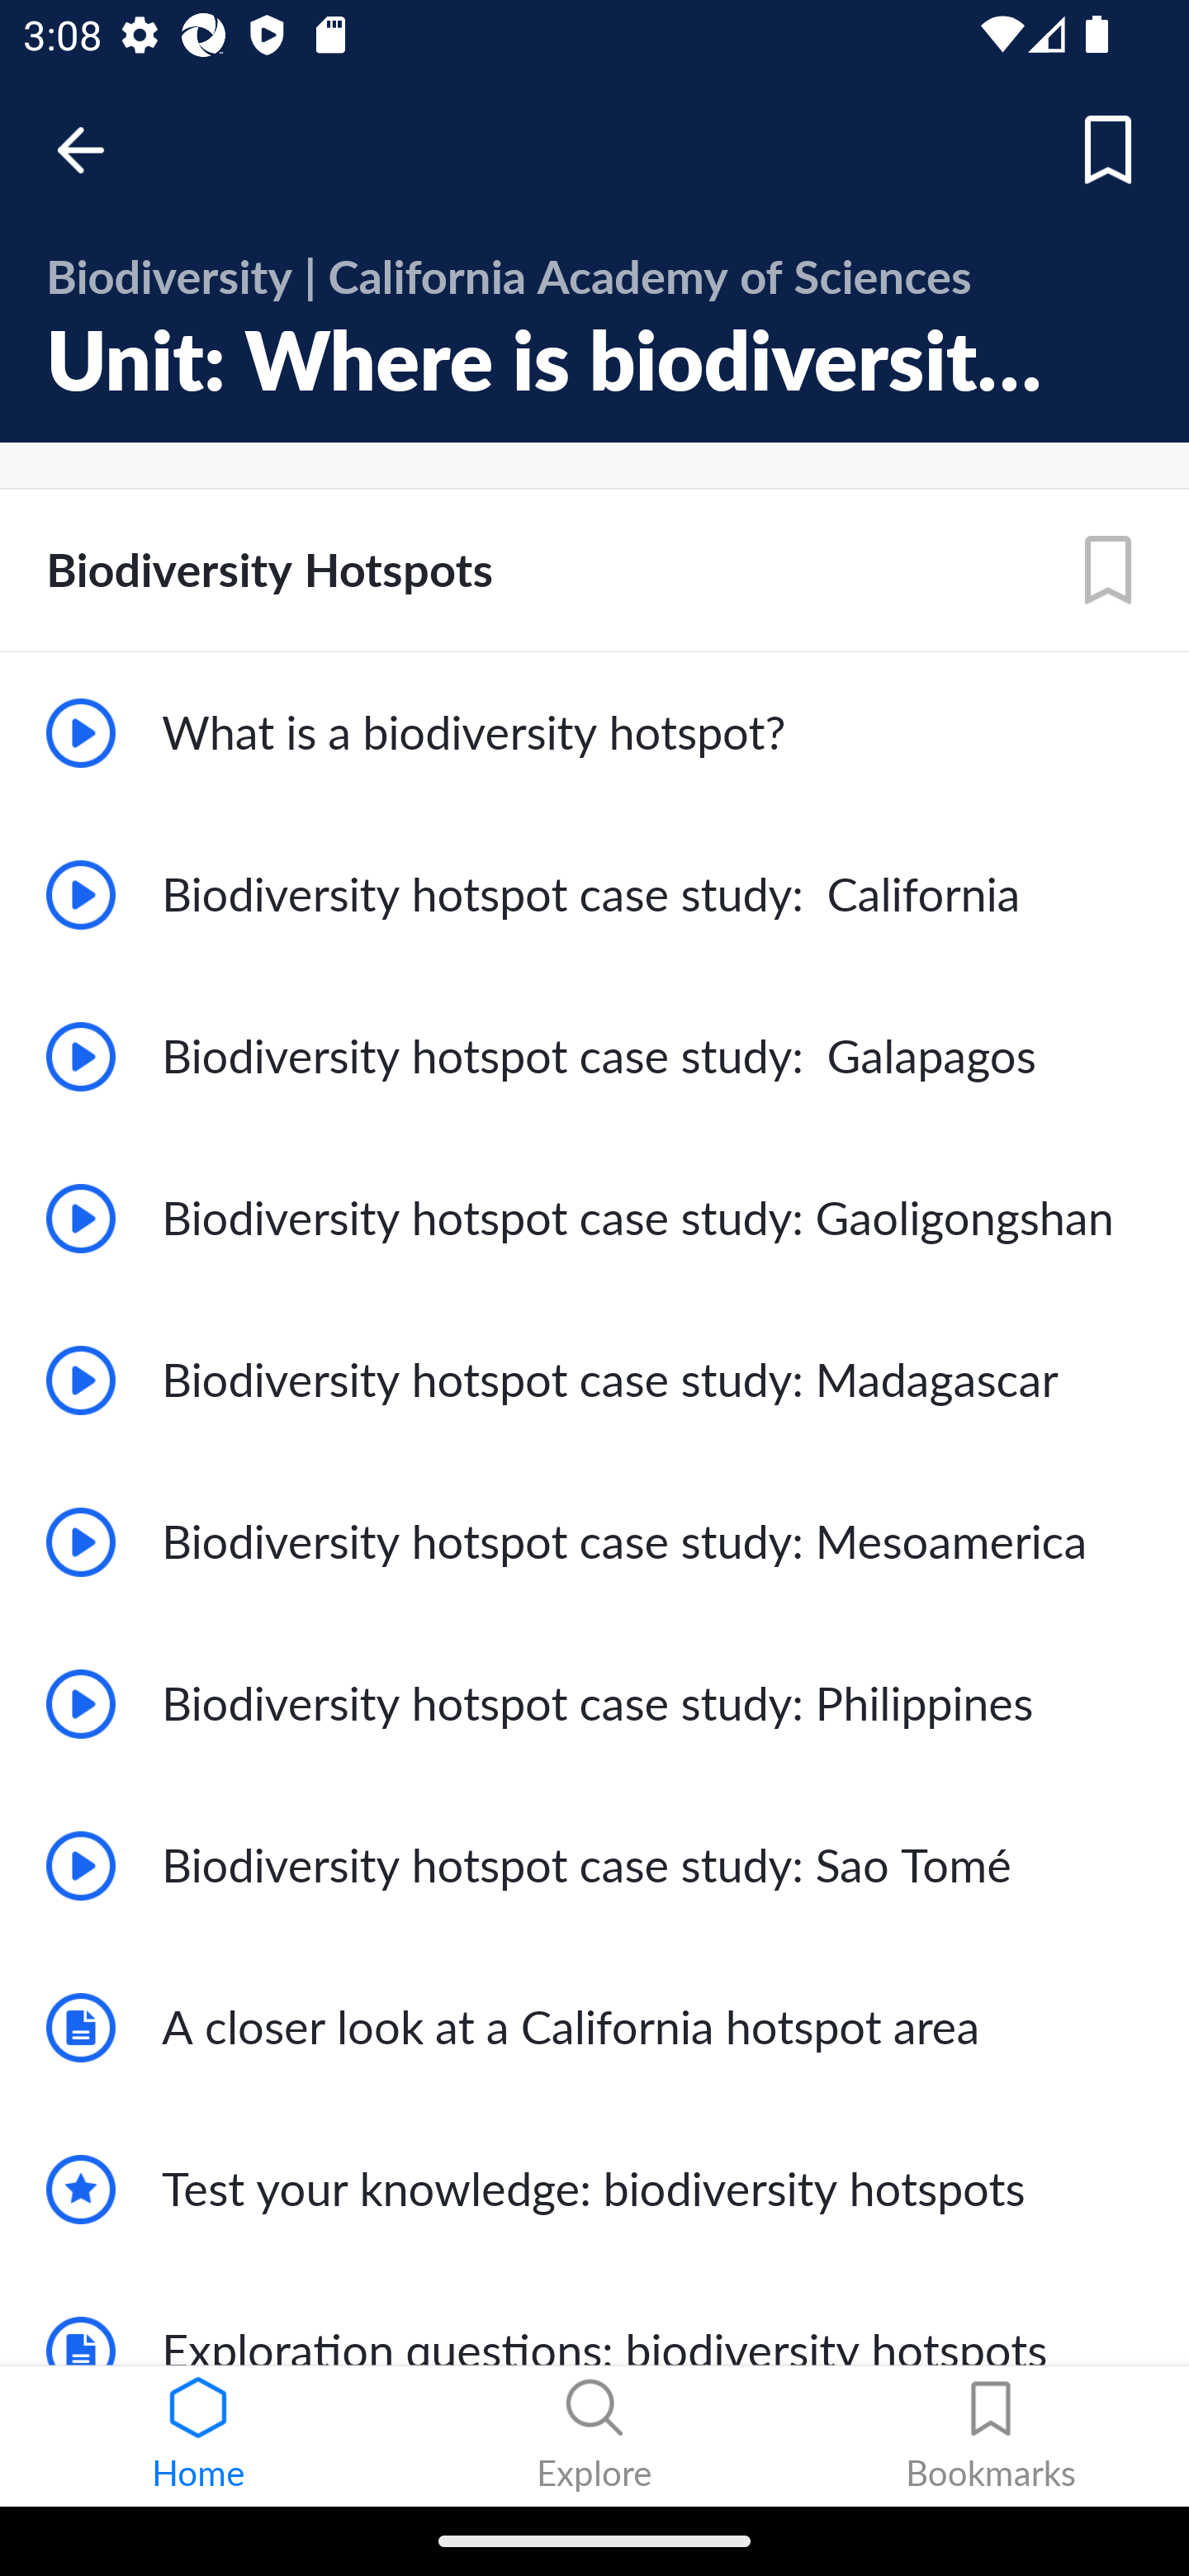 This screenshot has width=1189, height=2576. I want to click on Biodiversity hotspot case study: Madagascar, so click(594, 1379).